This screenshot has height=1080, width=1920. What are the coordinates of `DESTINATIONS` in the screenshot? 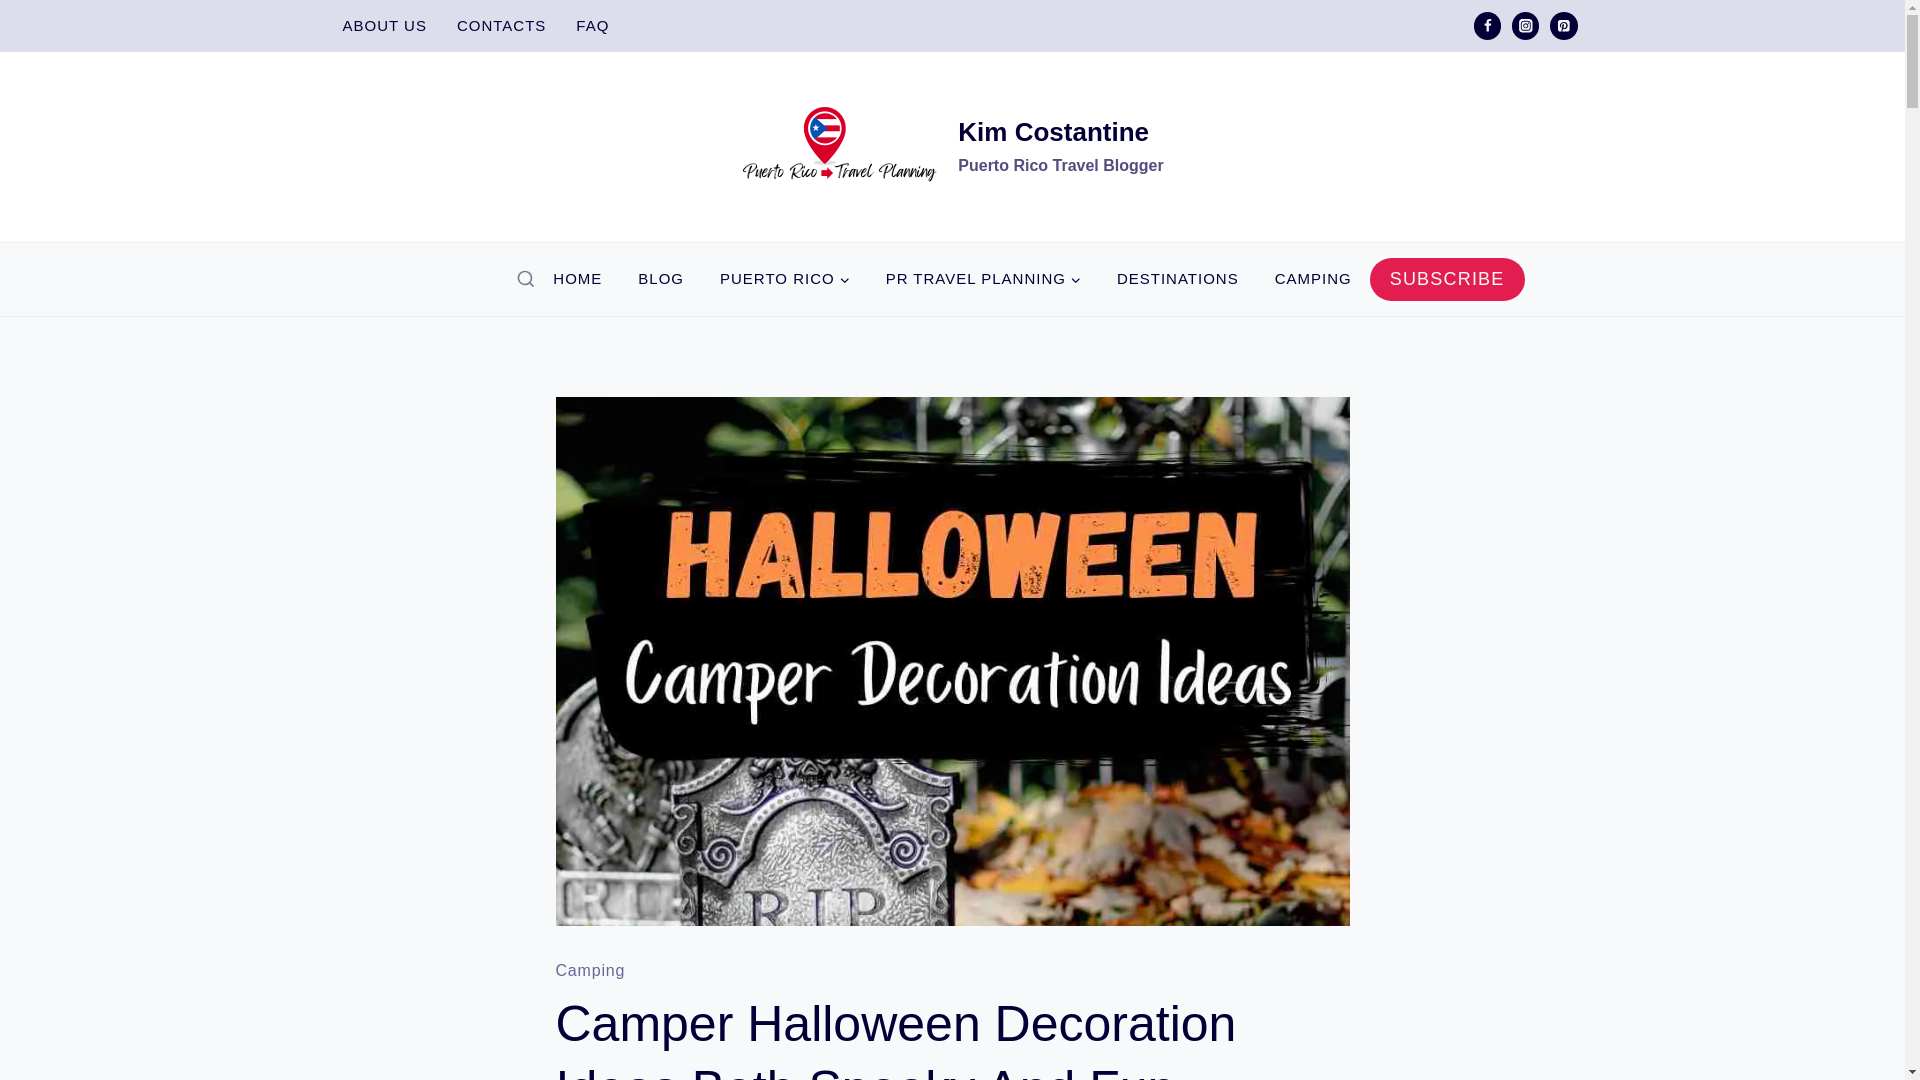 It's located at (1178, 279).